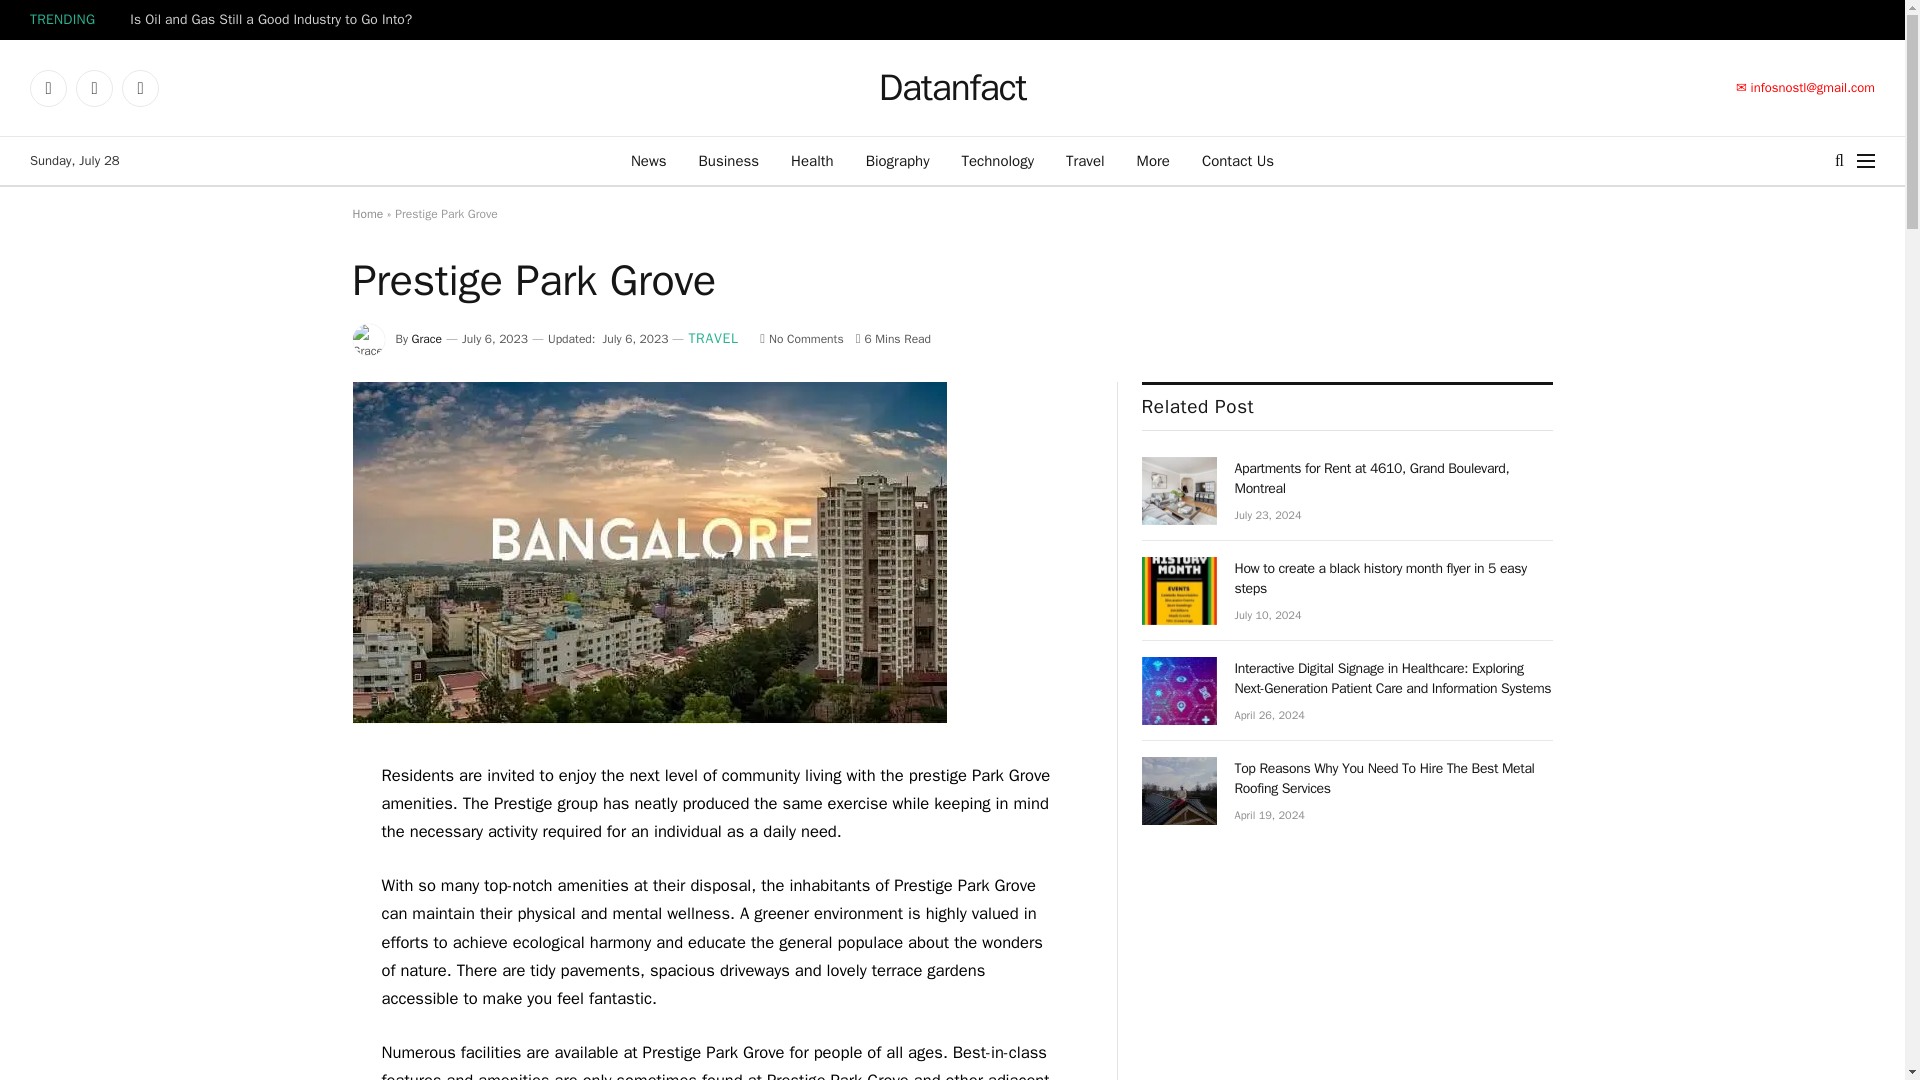 This screenshot has width=1920, height=1080. I want to click on datanfact, so click(953, 88).